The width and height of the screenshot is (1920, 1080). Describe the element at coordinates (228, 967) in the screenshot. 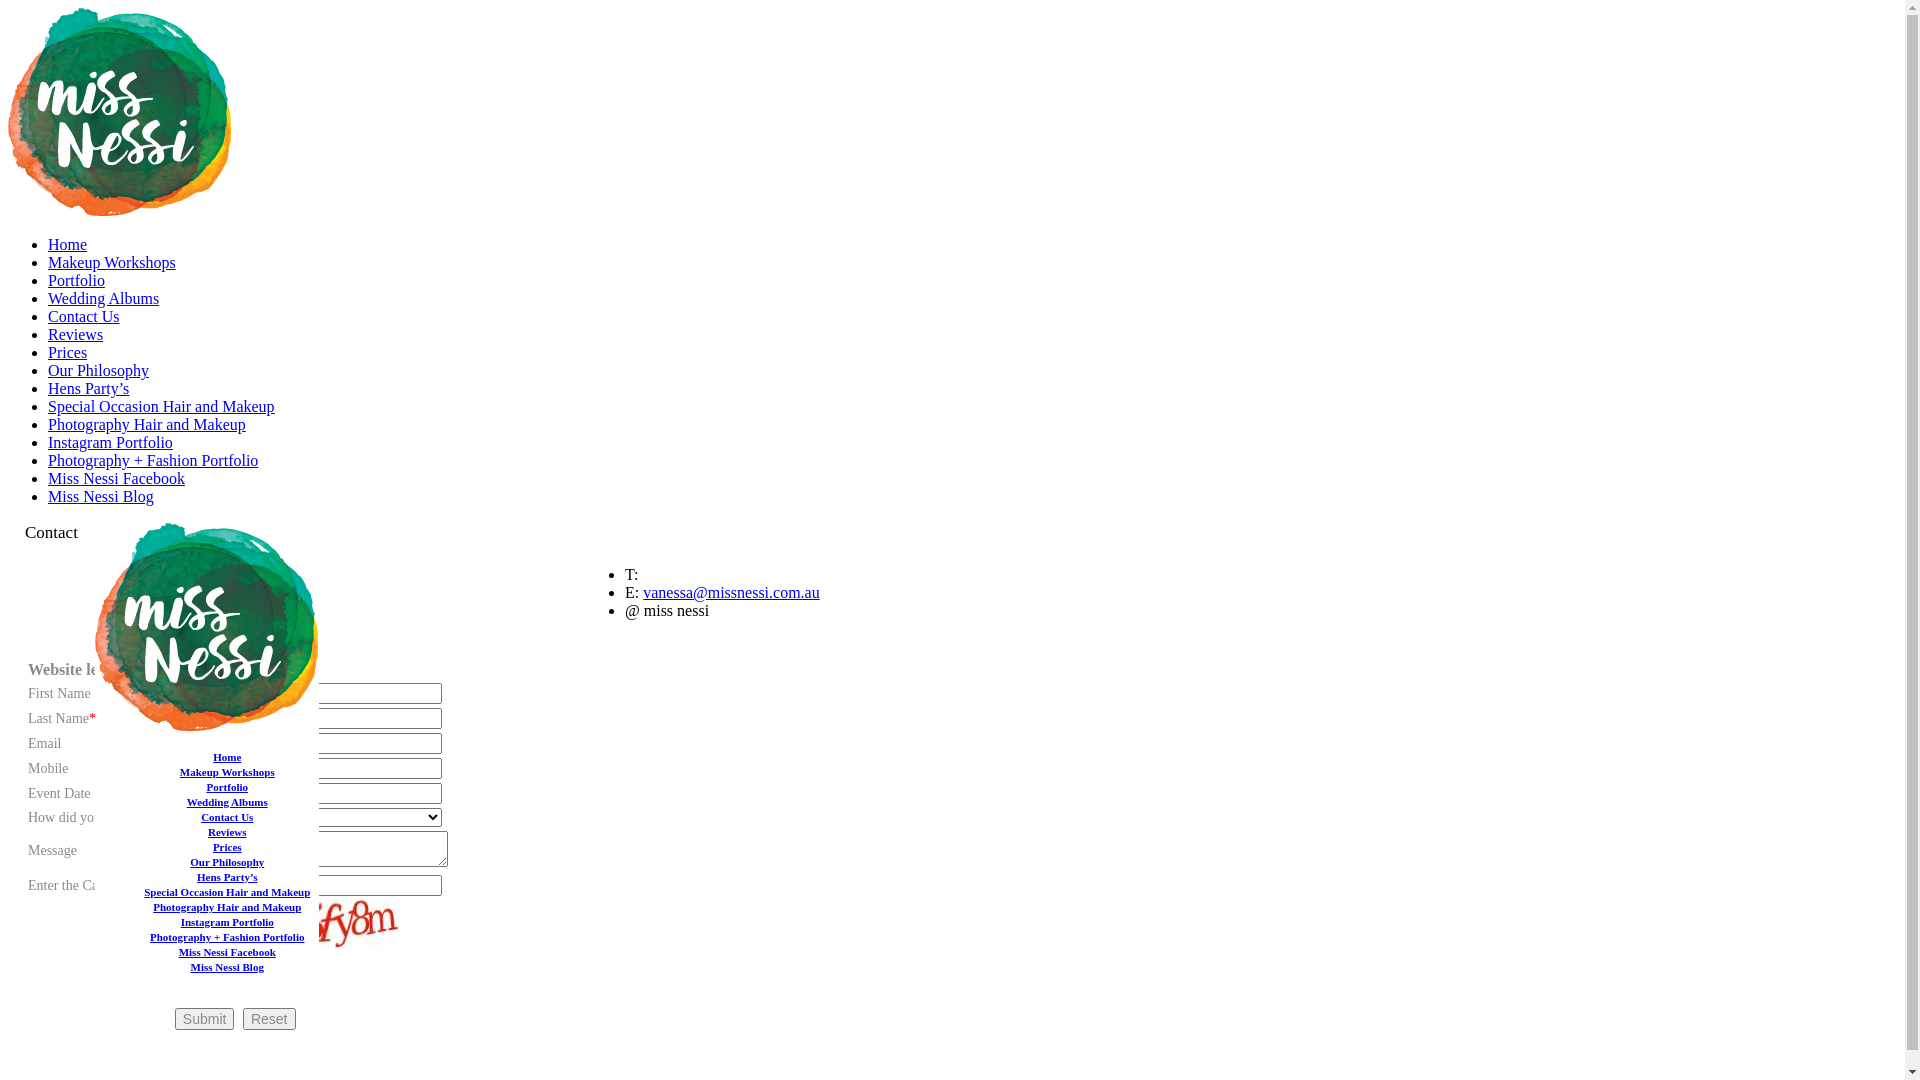

I see `Miss Nessi Blog` at that location.